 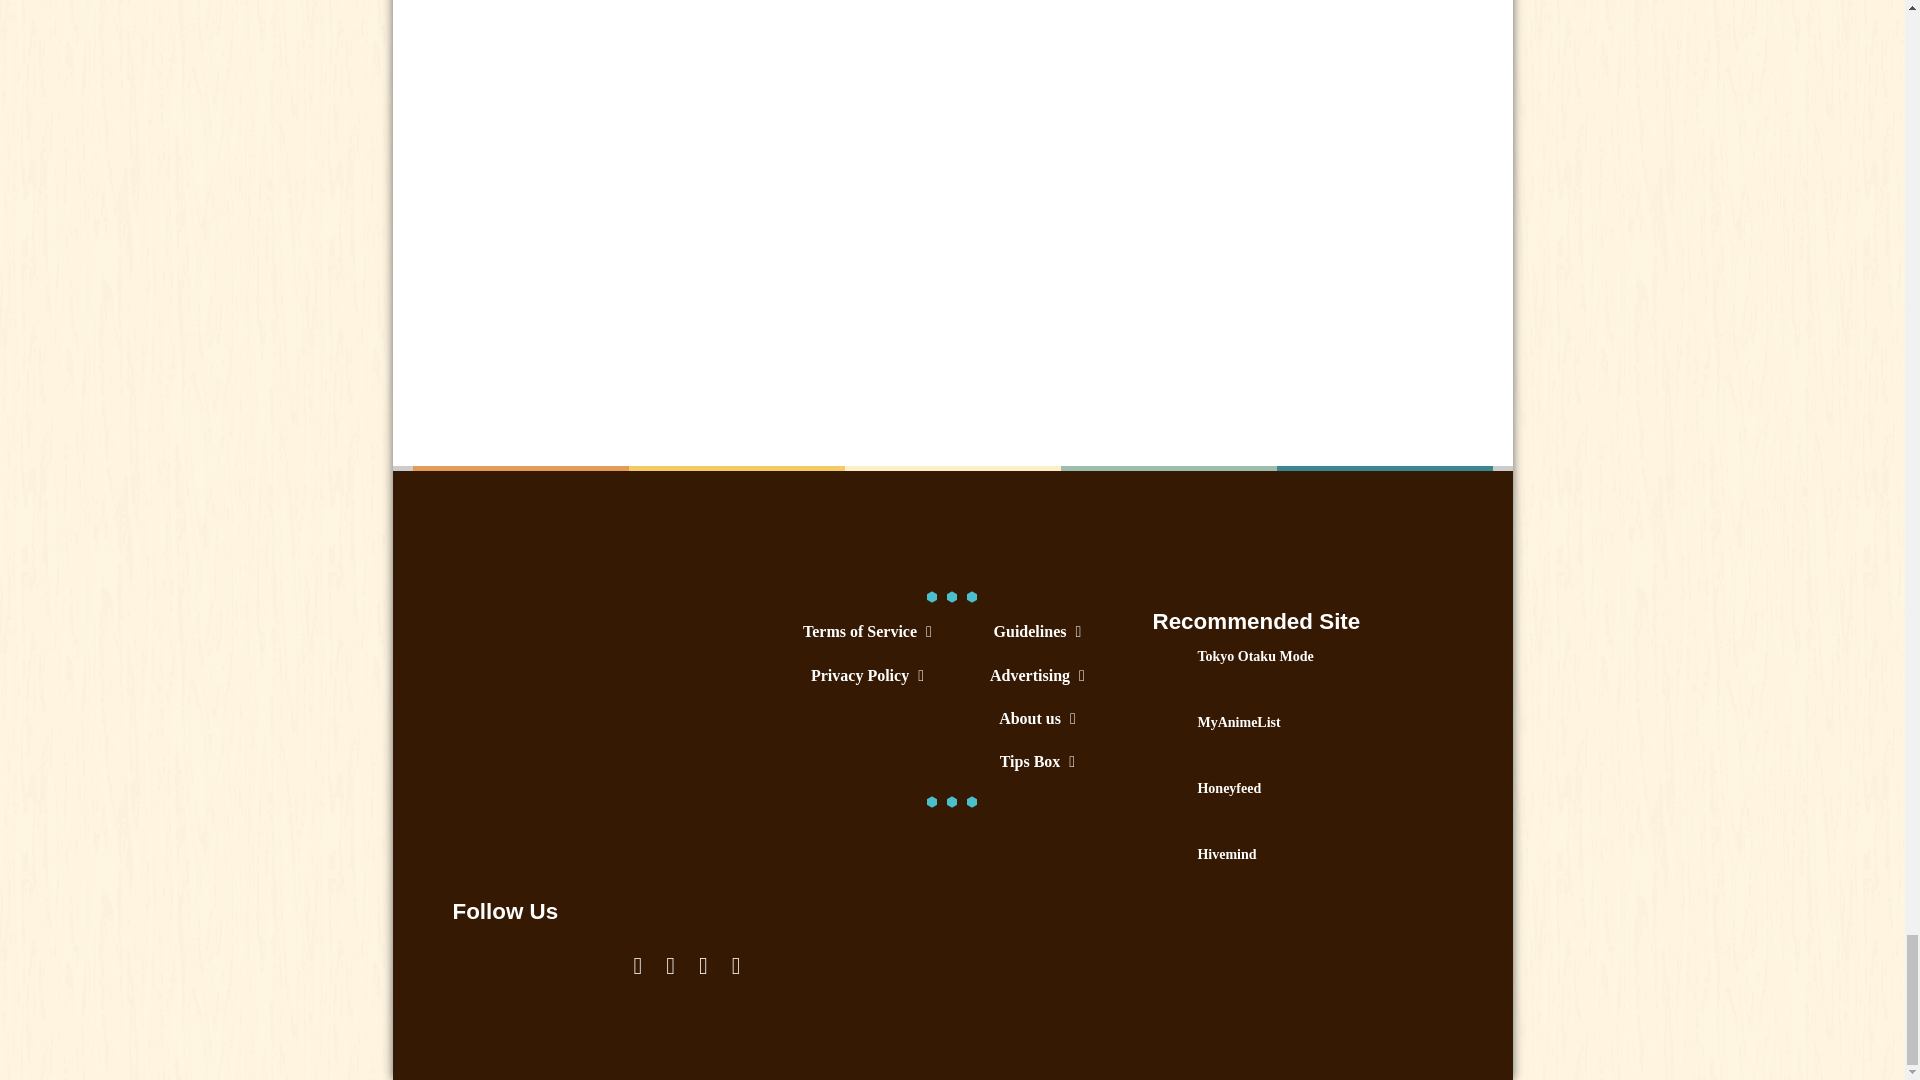 I want to click on Terms of Service Agreement, so click(x=866, y=632).